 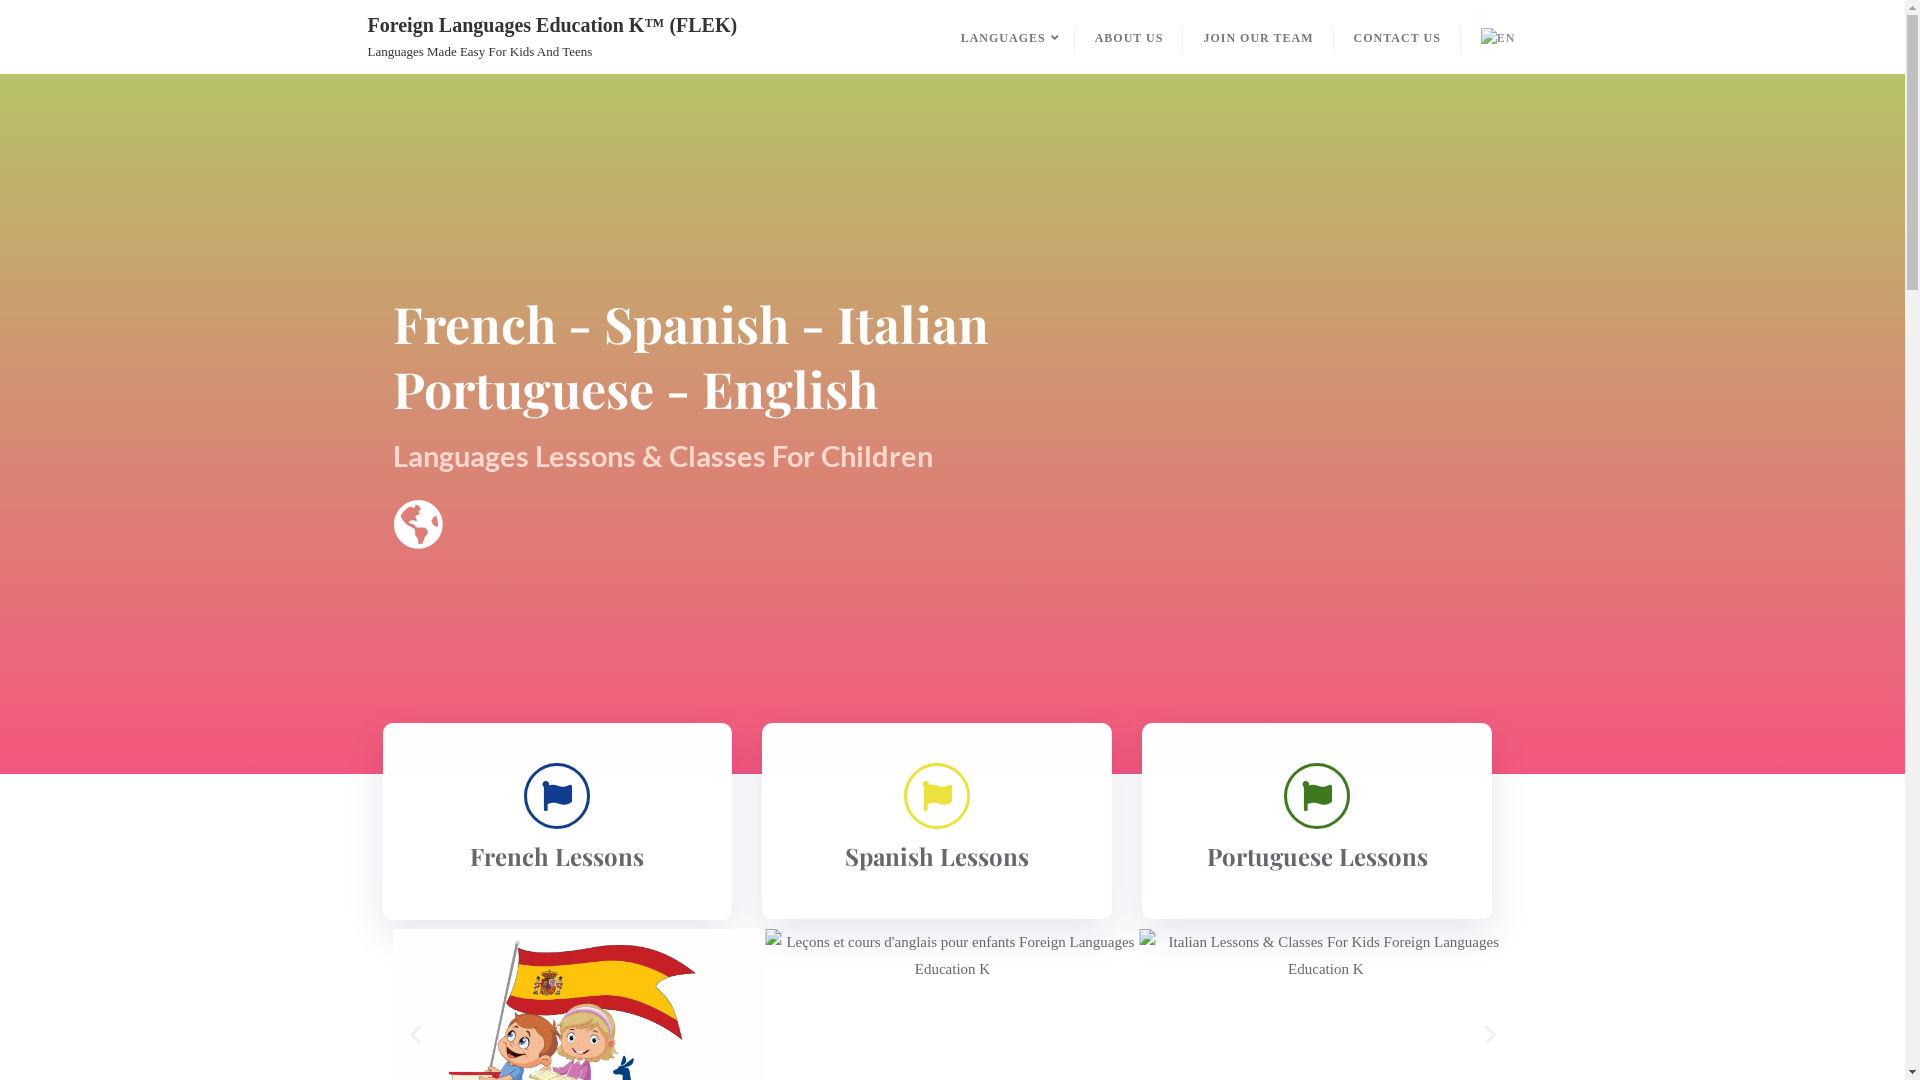 I want to click on CONTACT US, so click(x=1398, y=37).